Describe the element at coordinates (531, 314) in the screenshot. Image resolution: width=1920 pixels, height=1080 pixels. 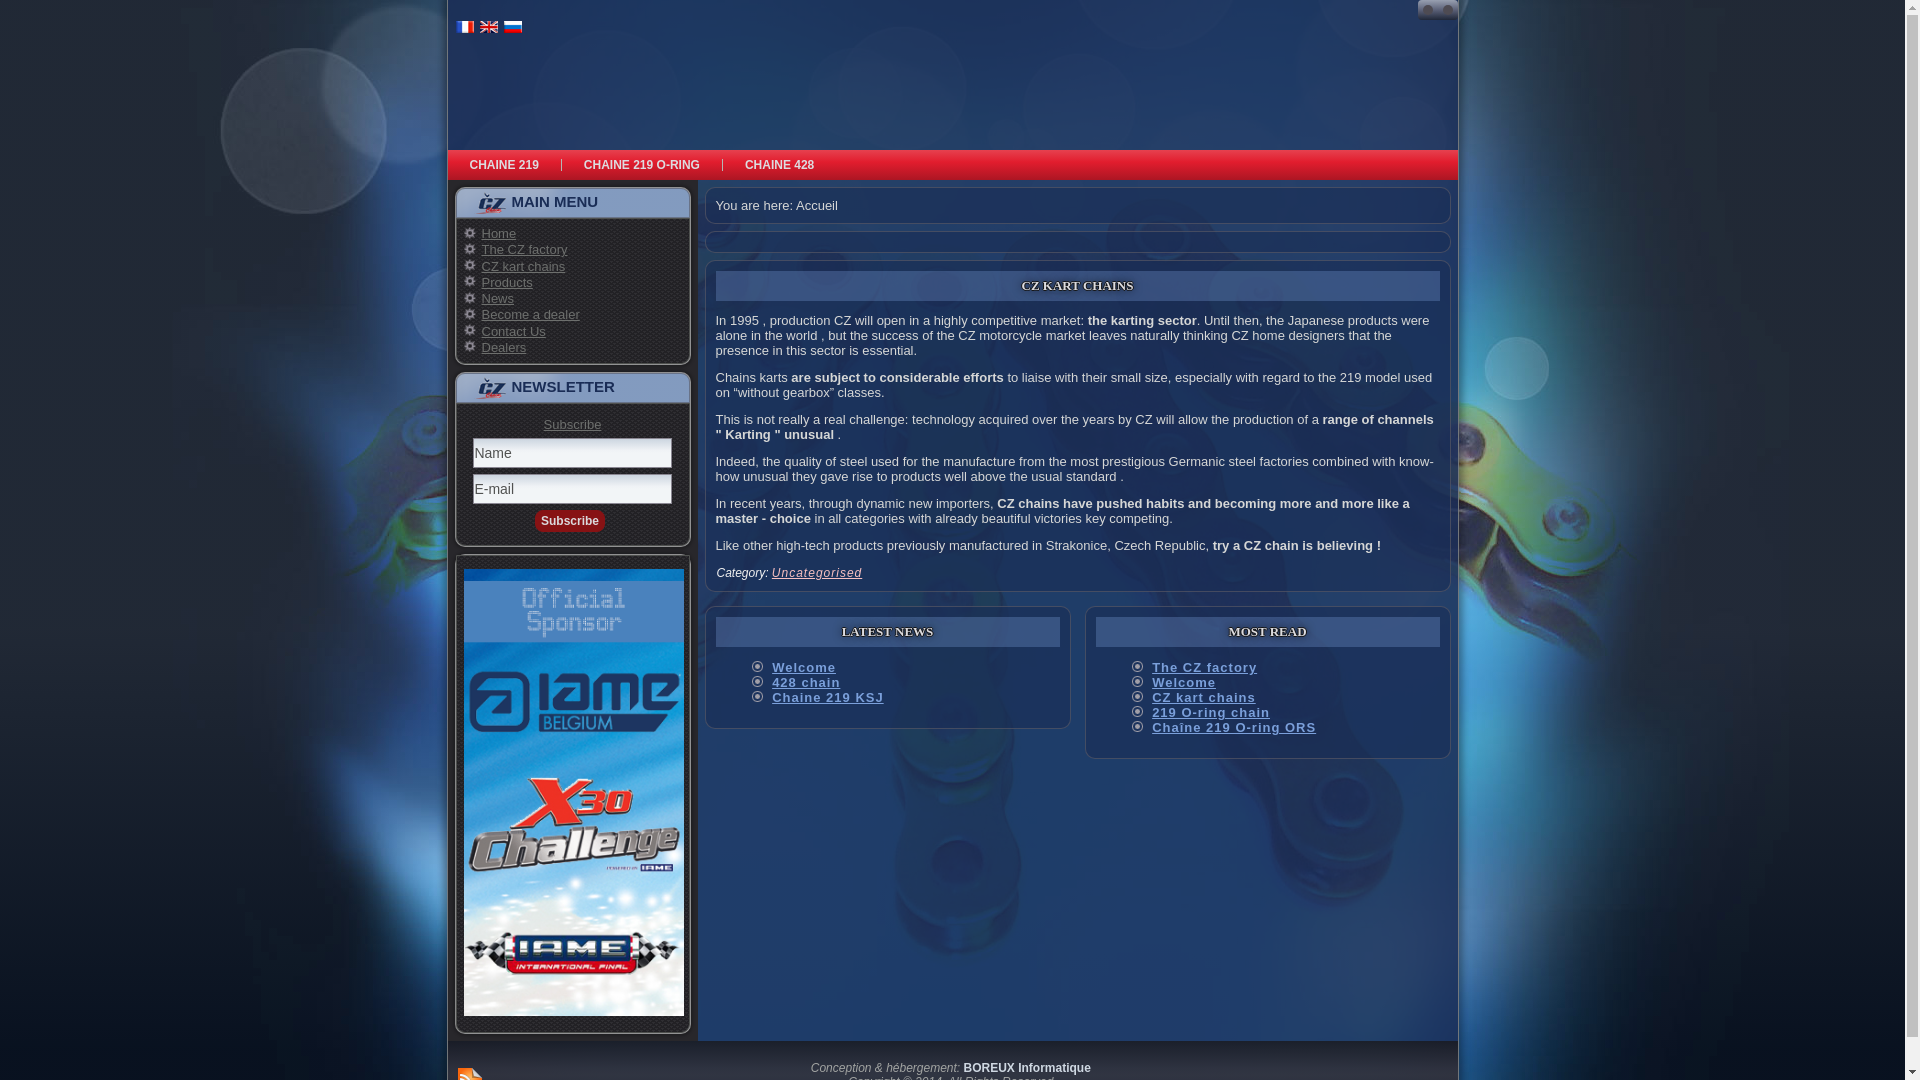
I see `Become a dealer` at that location.